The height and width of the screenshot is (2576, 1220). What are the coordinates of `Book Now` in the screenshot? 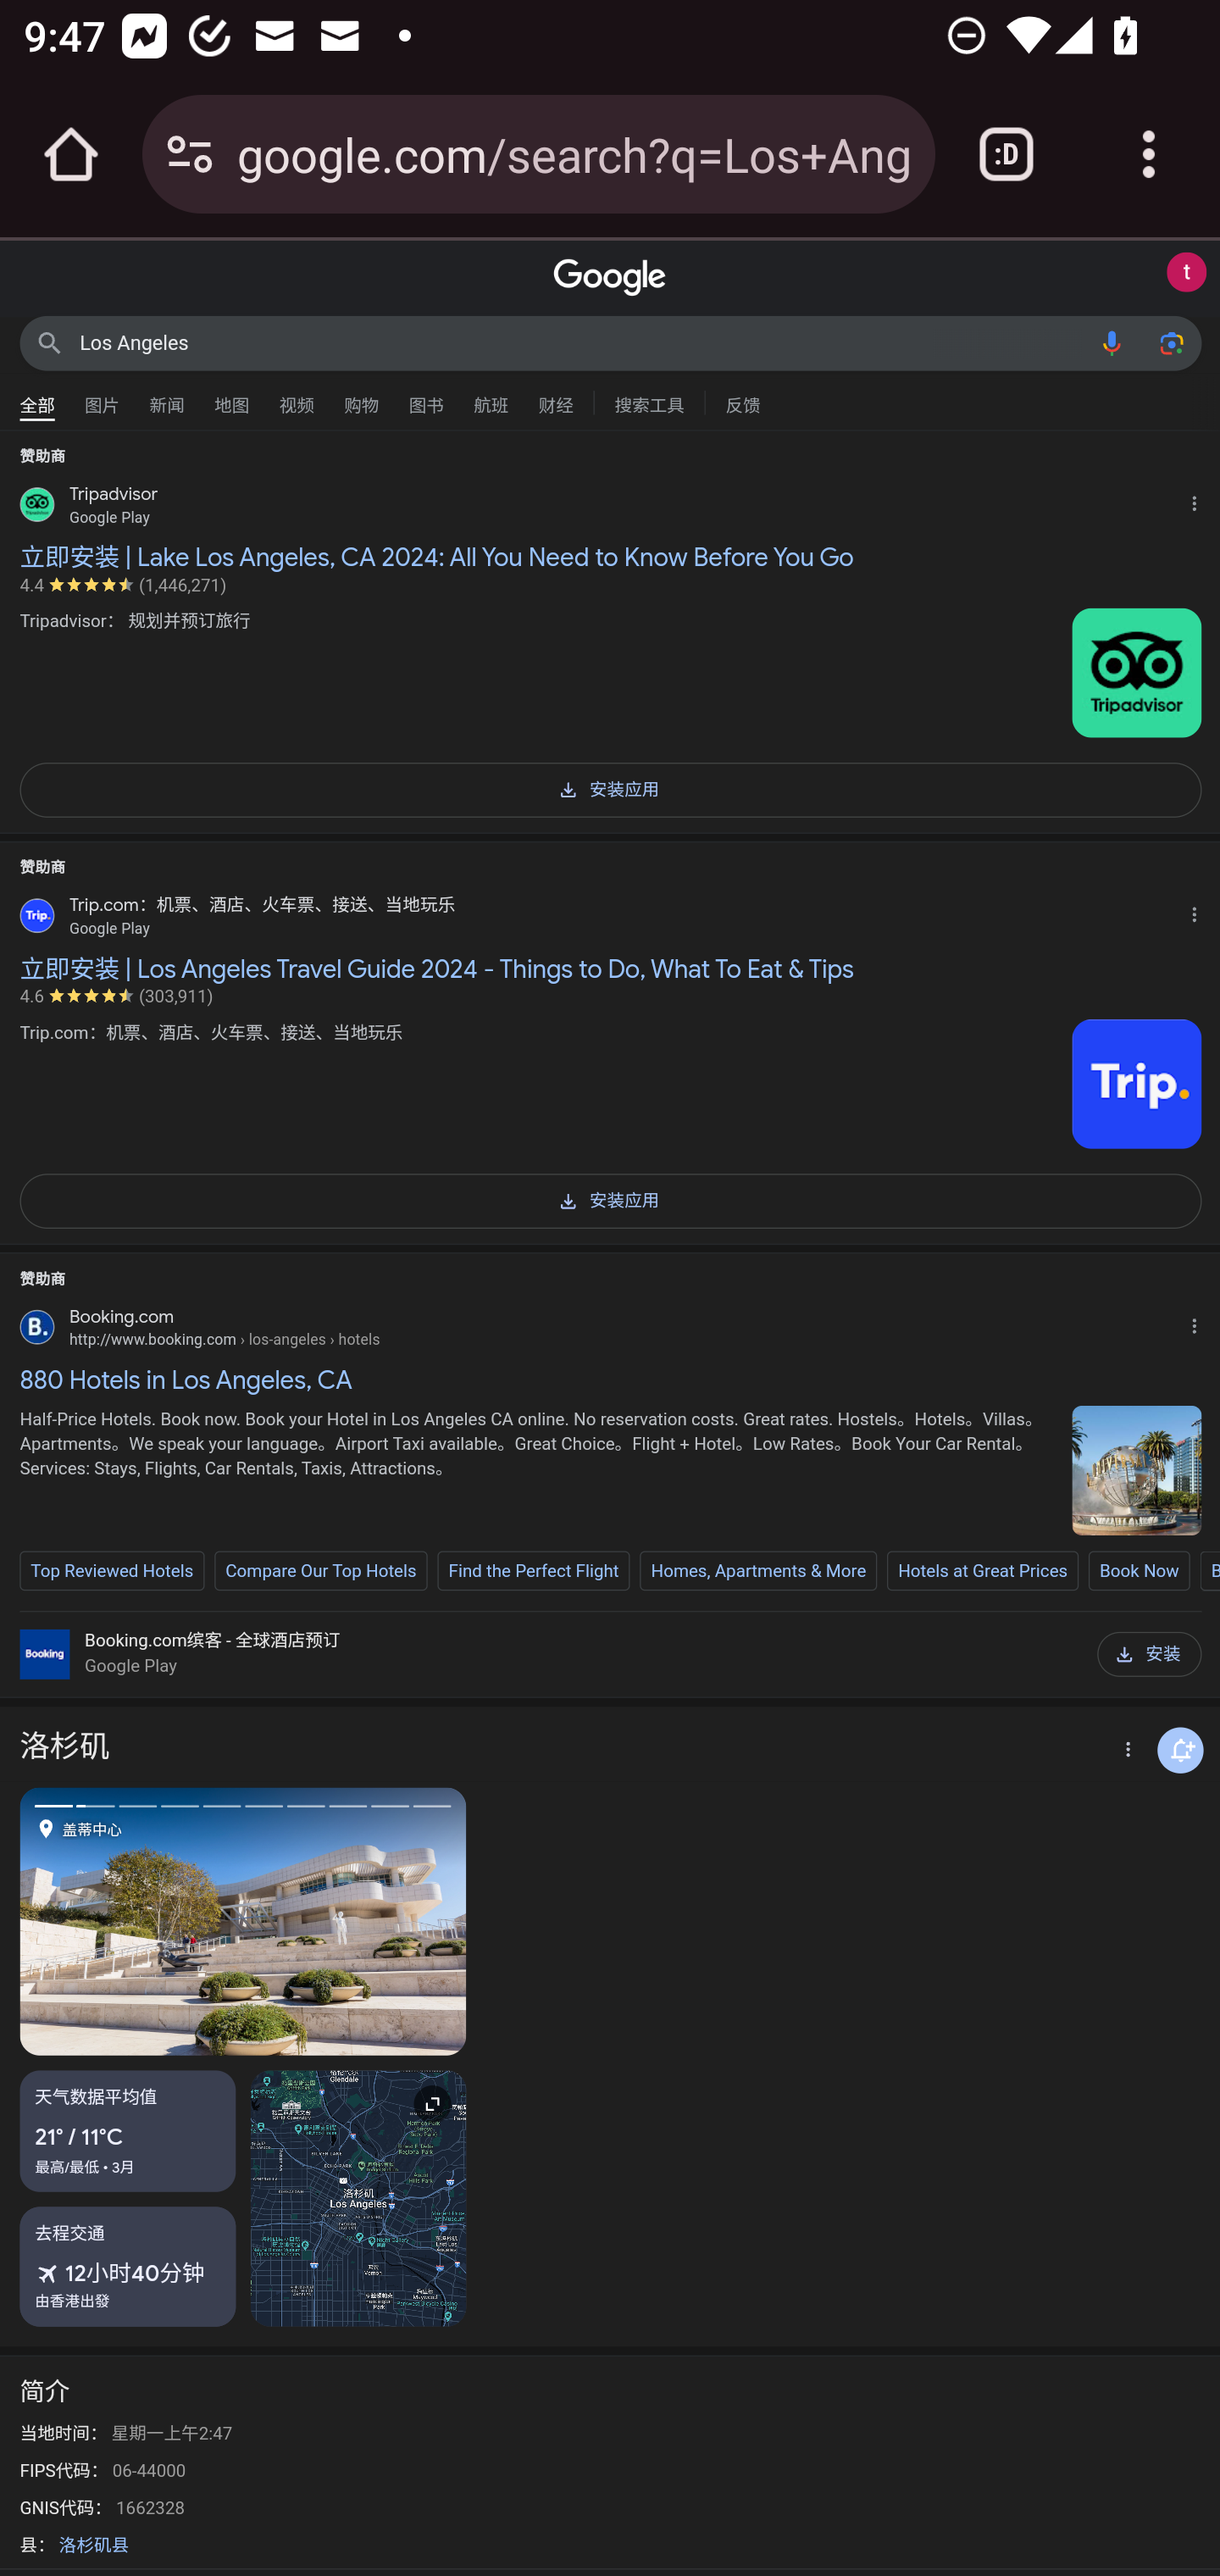 It's located at (1139, 1569).